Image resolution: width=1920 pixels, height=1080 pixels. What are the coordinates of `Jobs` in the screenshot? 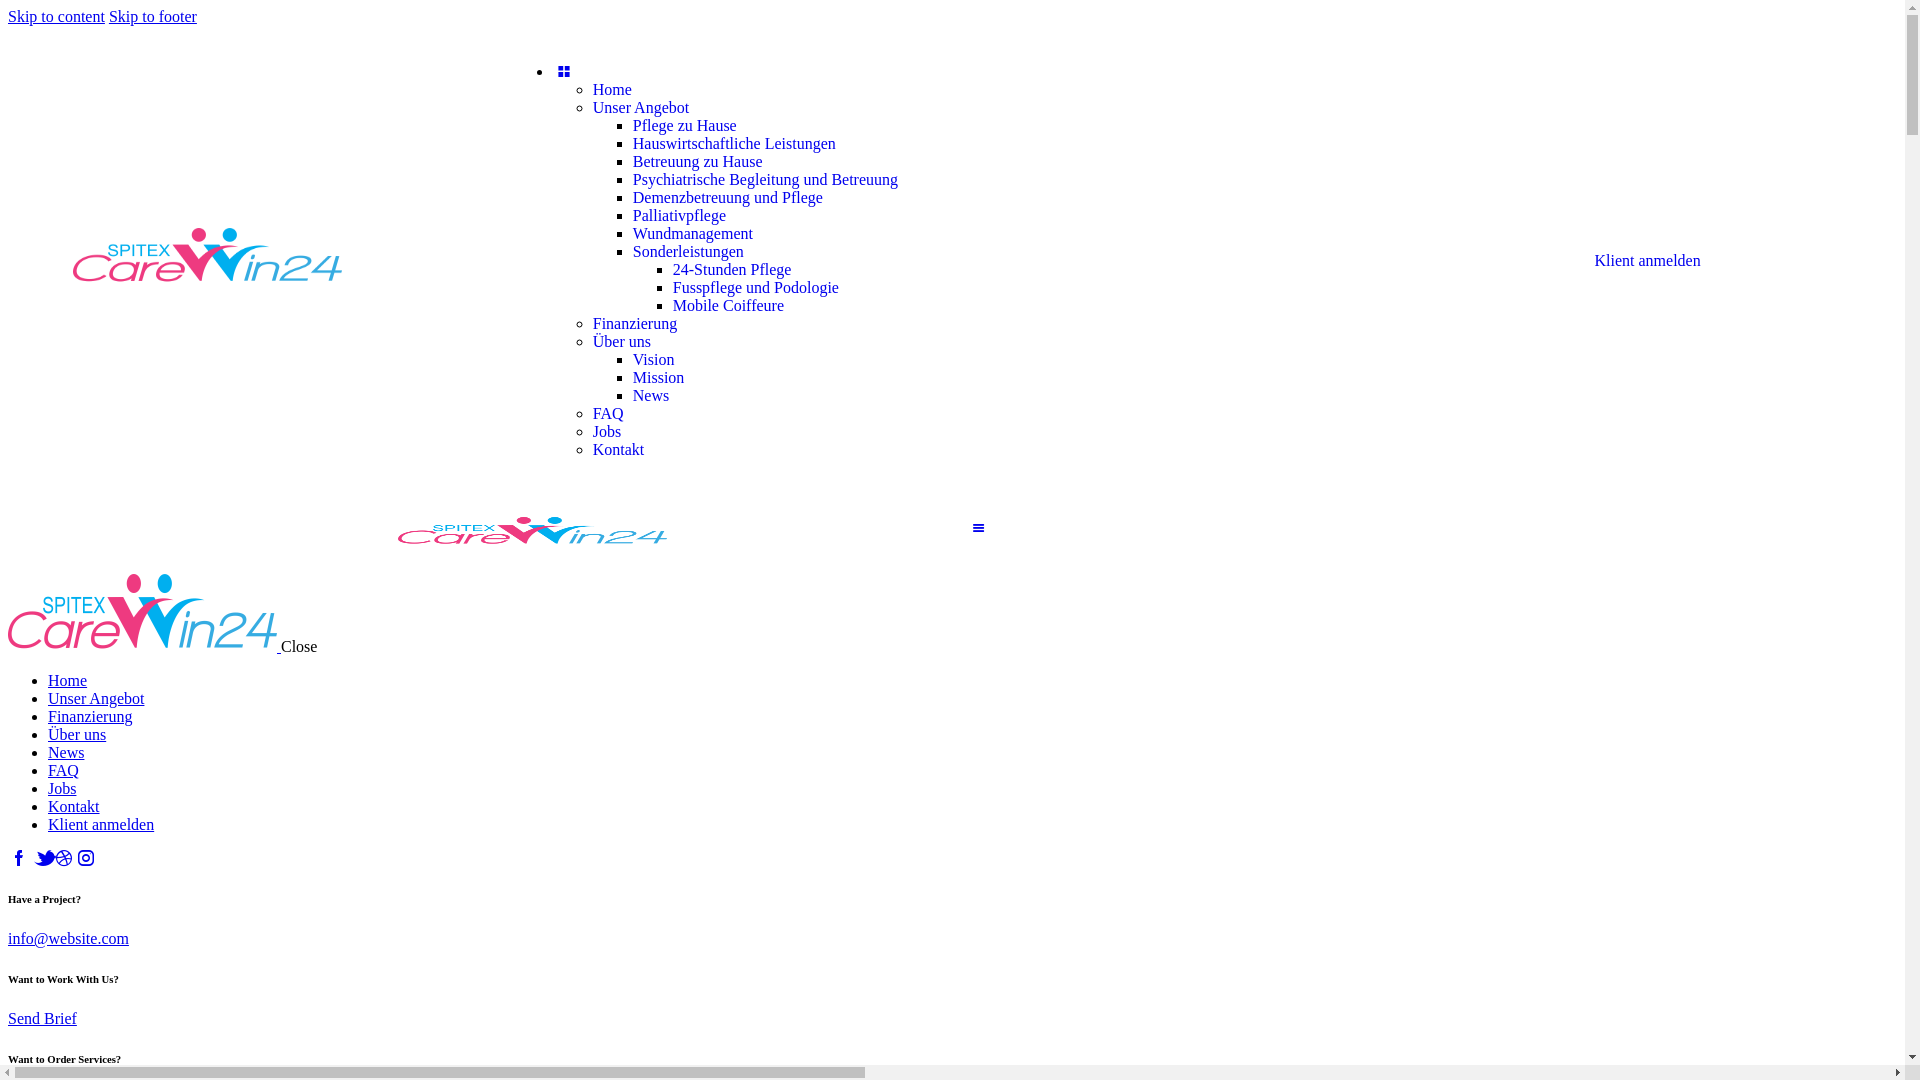 It's located at (62, 788).